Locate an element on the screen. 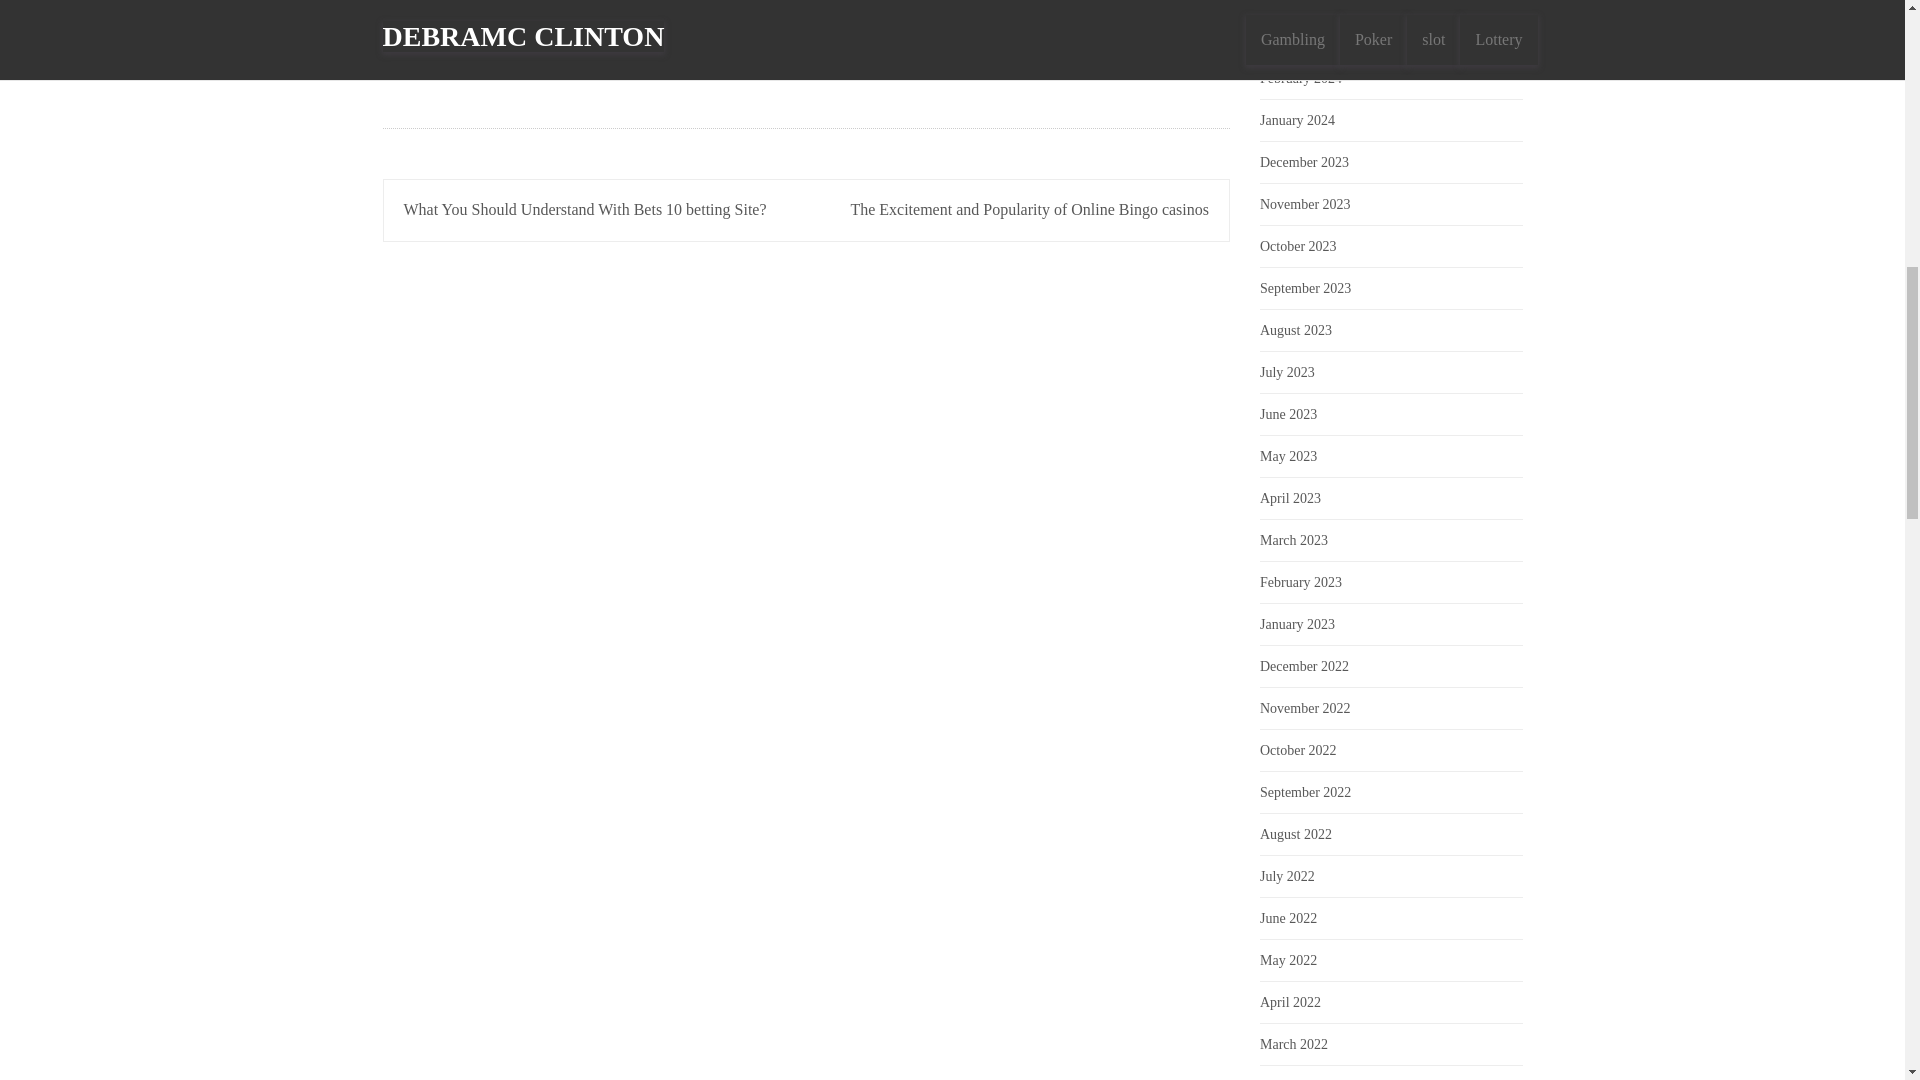 The image size is (1920, 1080). December 2022 is located at coordinates (1304, 666).